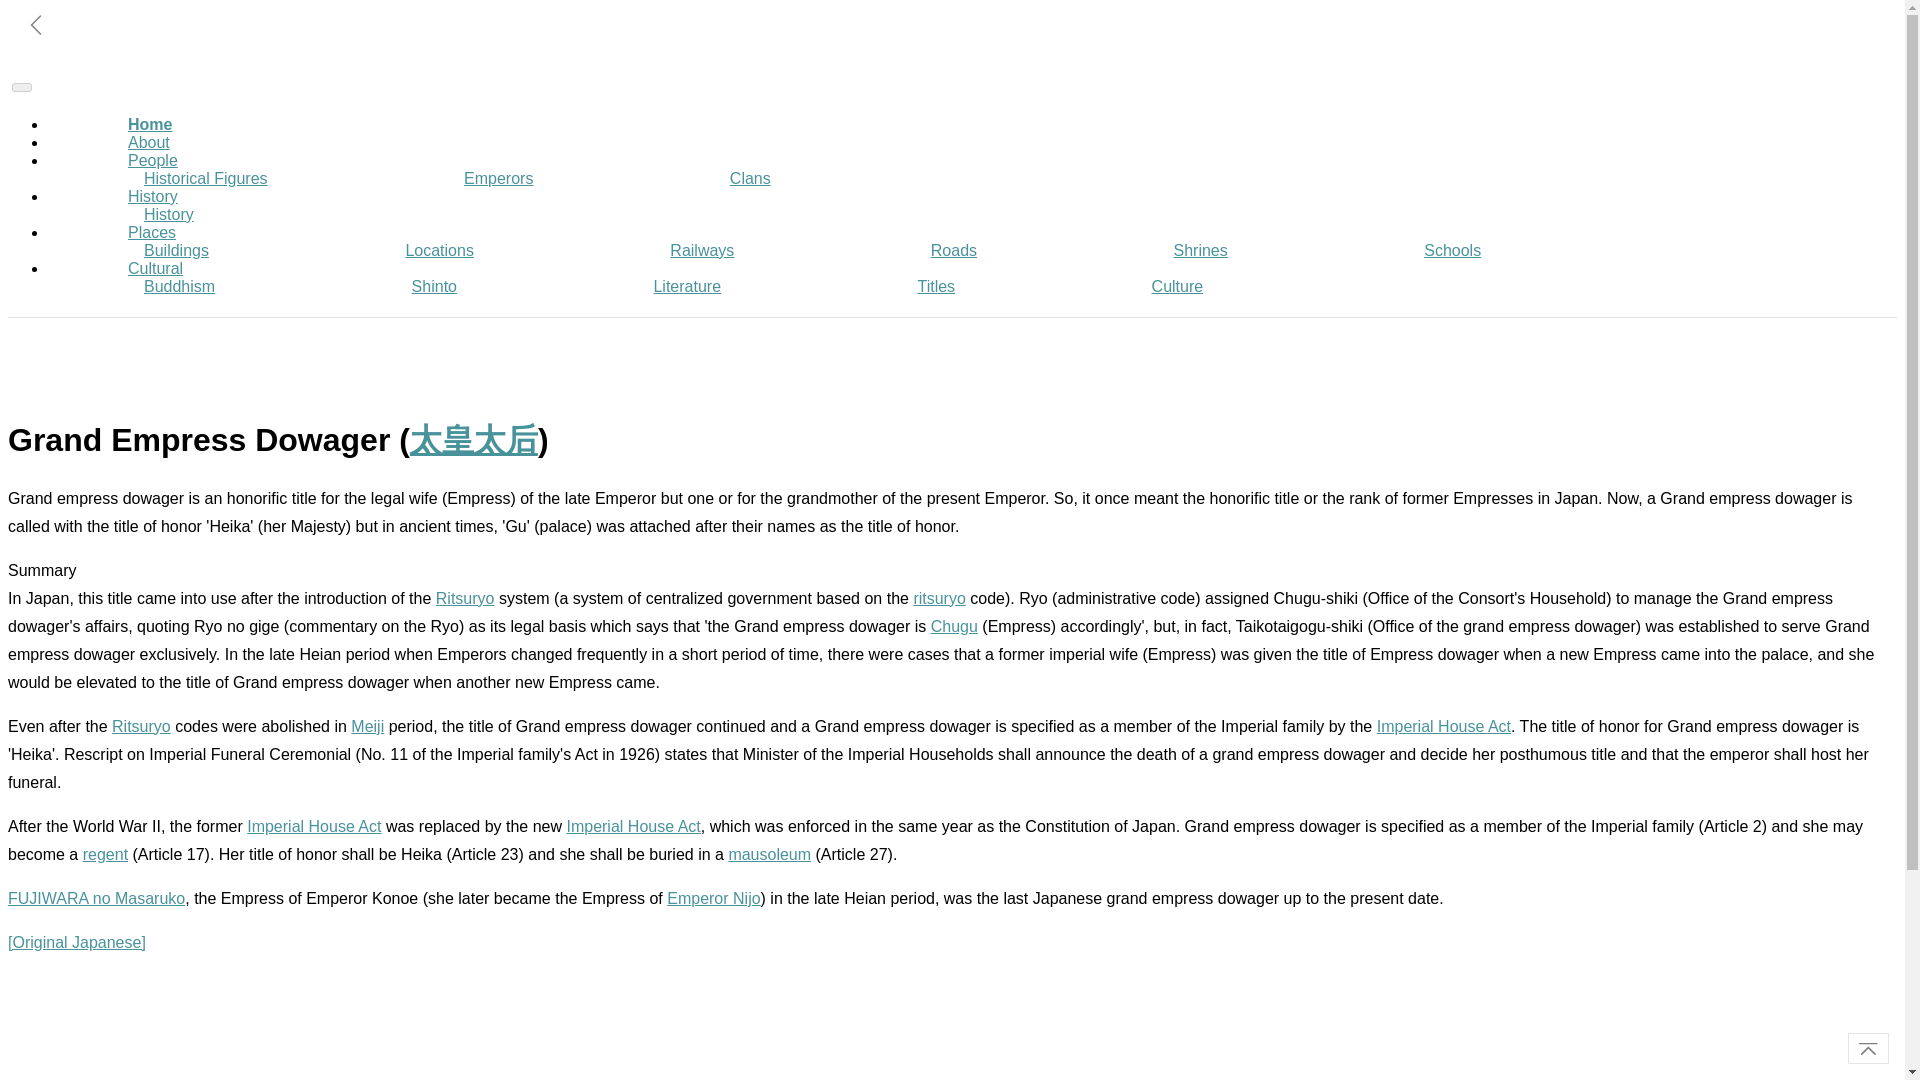  What do you see at coordinates (686, 286) in the screenshot?
I see `Literature` at bounding box center [686, 286].